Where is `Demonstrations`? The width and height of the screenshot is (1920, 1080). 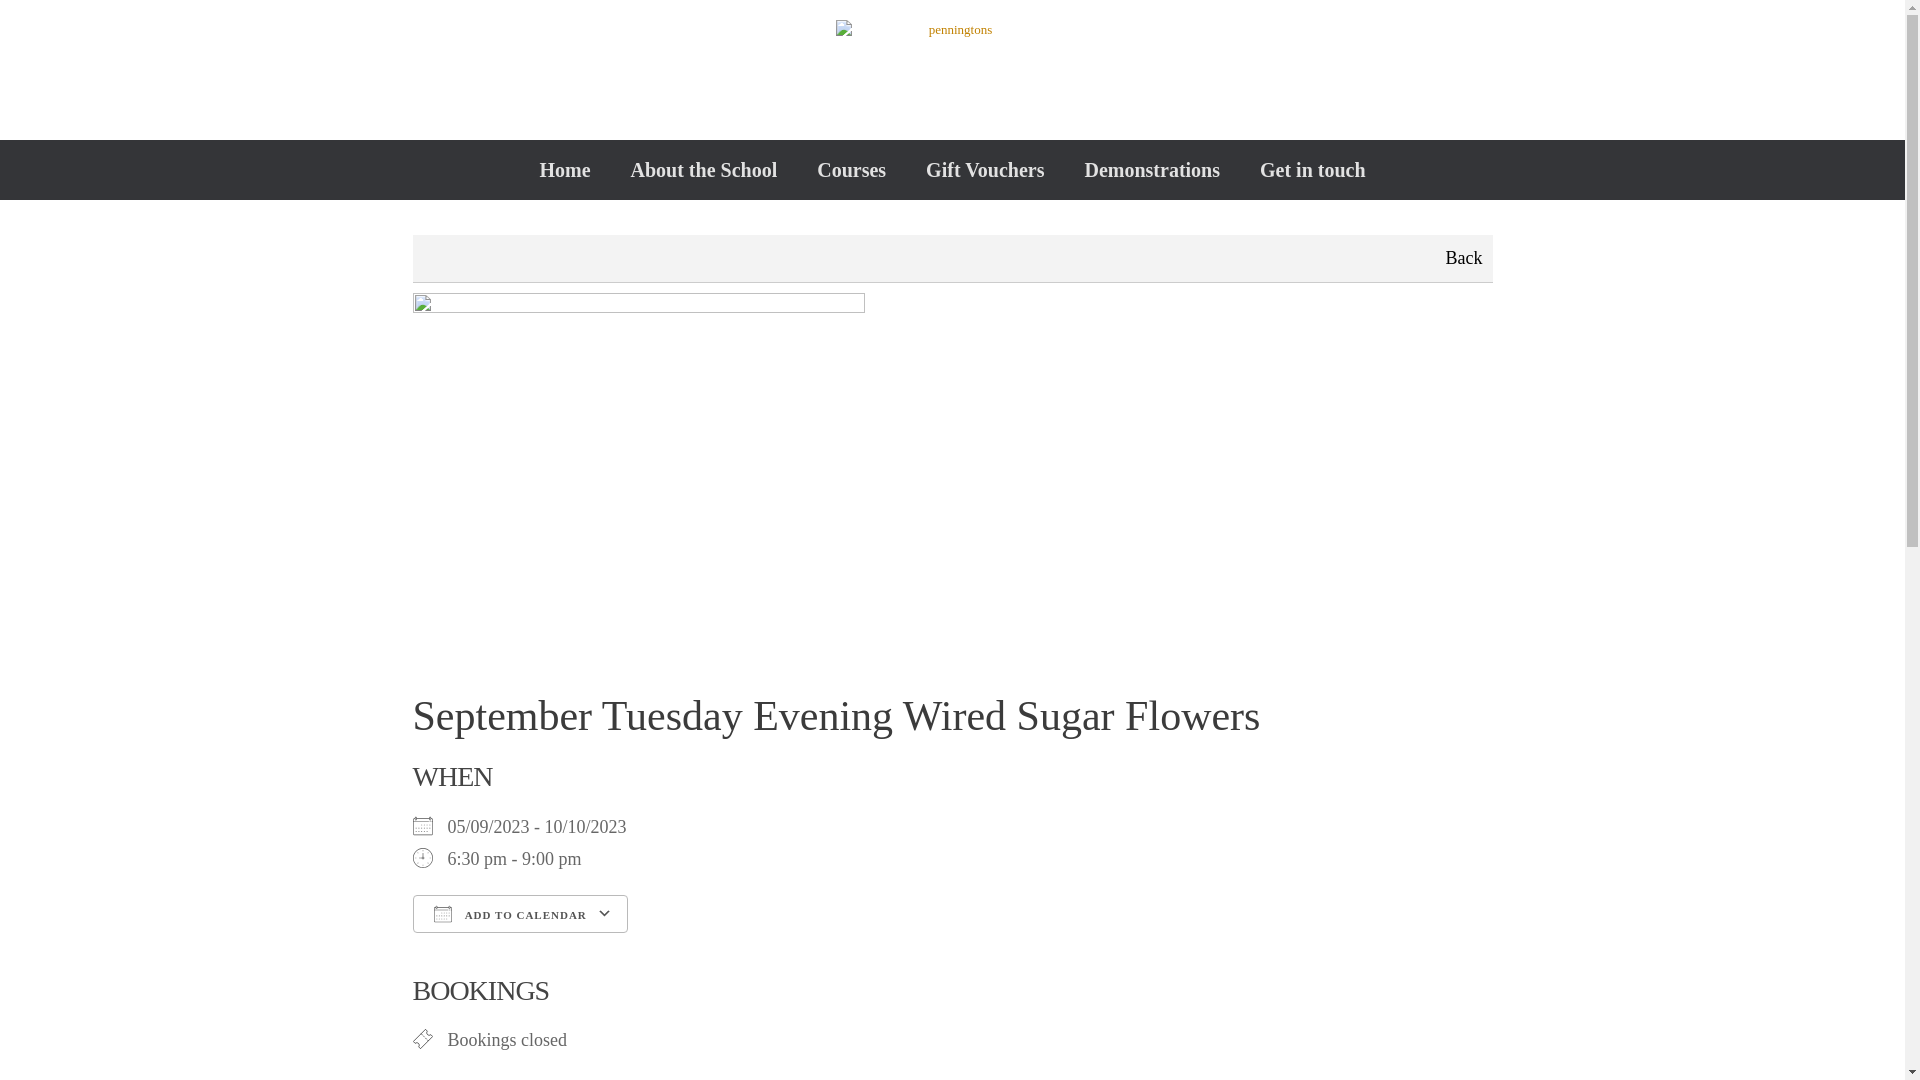
Demonstrations is located at coordinates (1152, 170).